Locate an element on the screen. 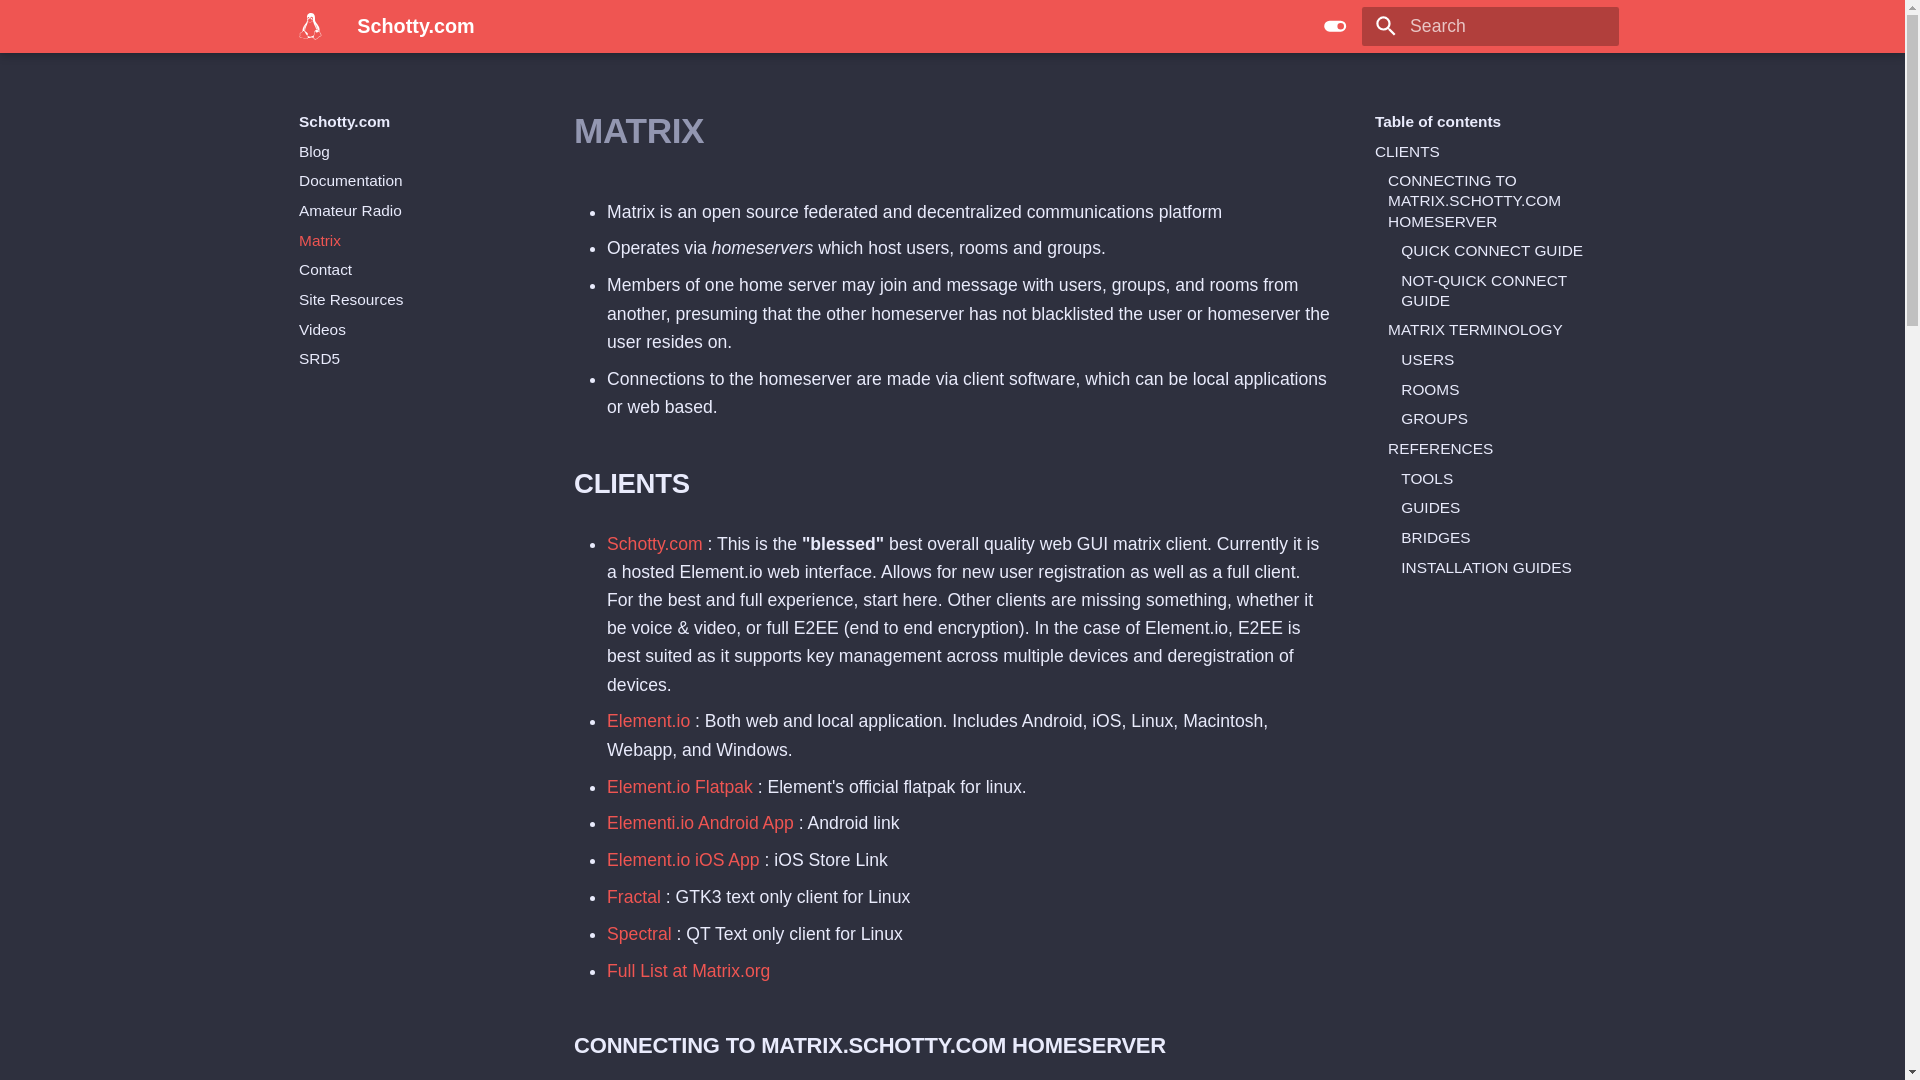 This screenshot has height=1080, width=1920. Blog is located at coordinates (414, 152).